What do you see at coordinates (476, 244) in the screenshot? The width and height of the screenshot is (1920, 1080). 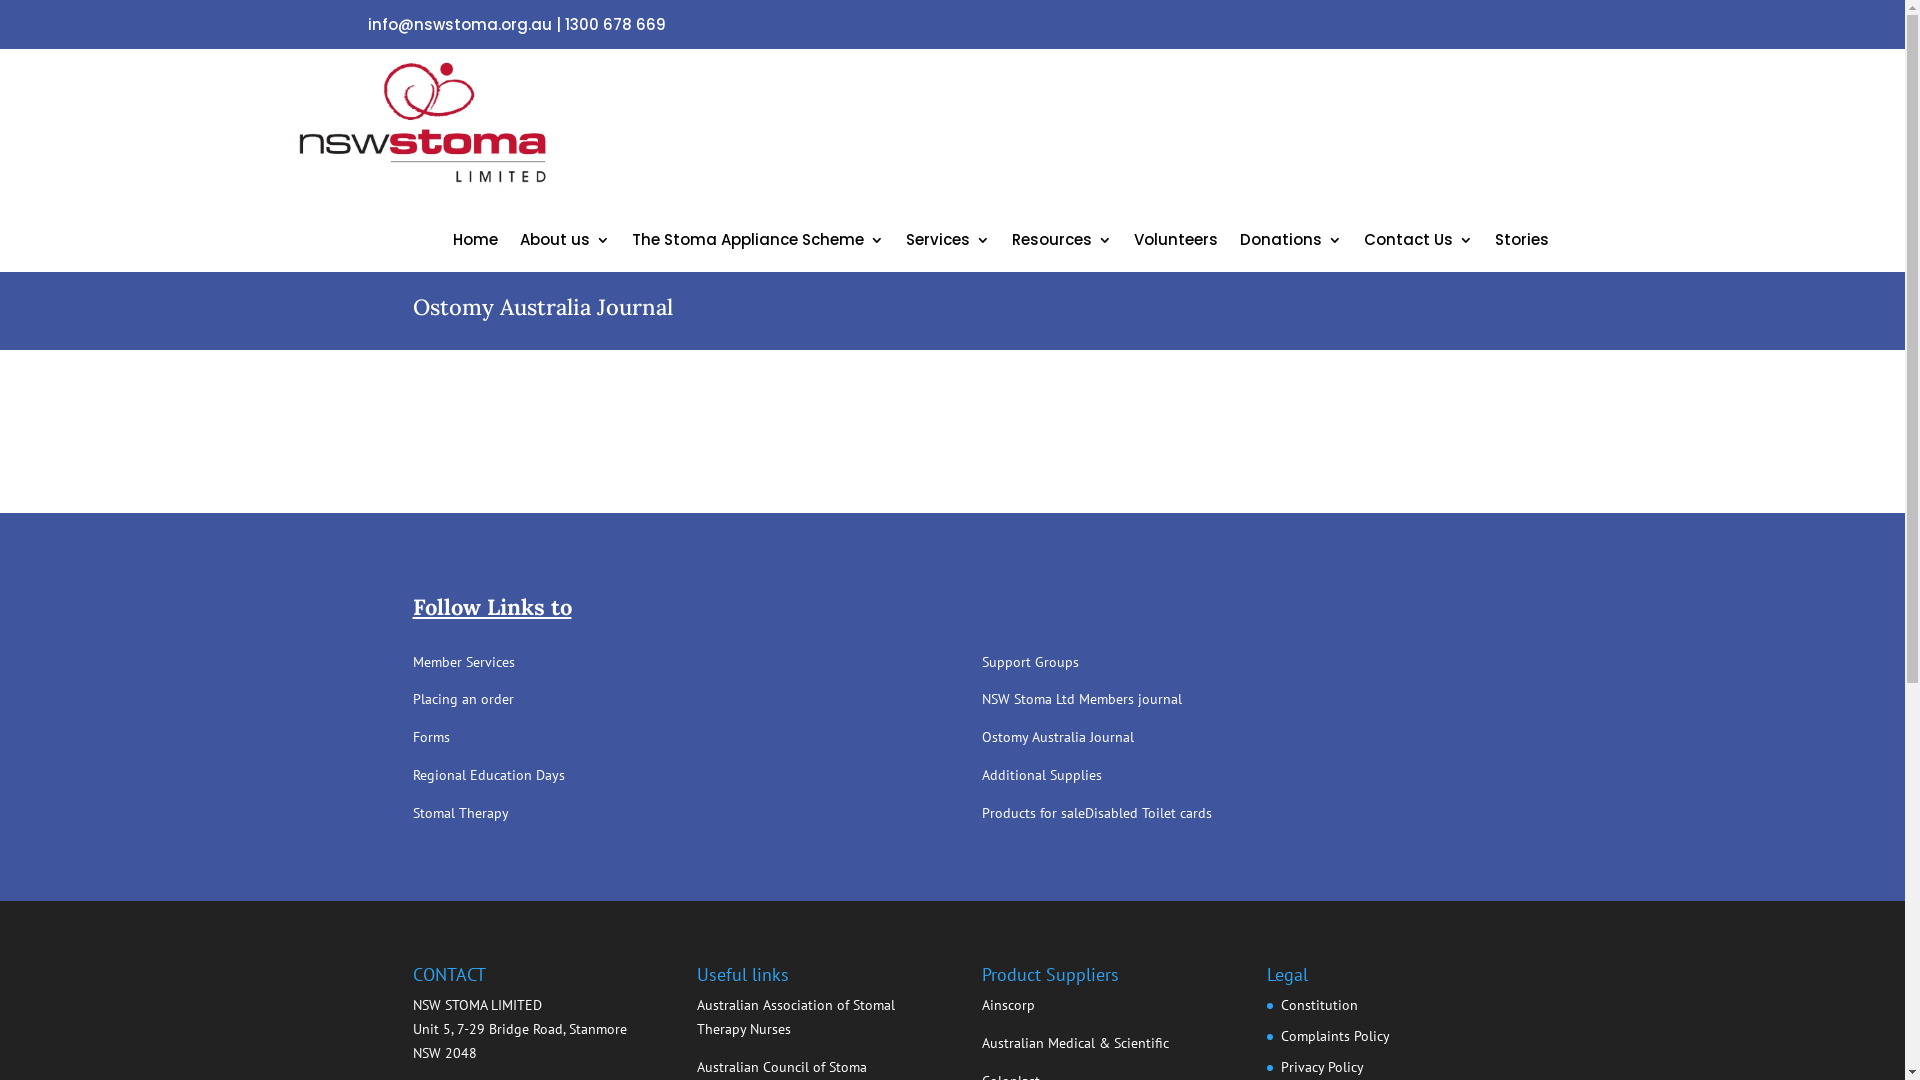 I see `Home` at bounding box center [476, 244].